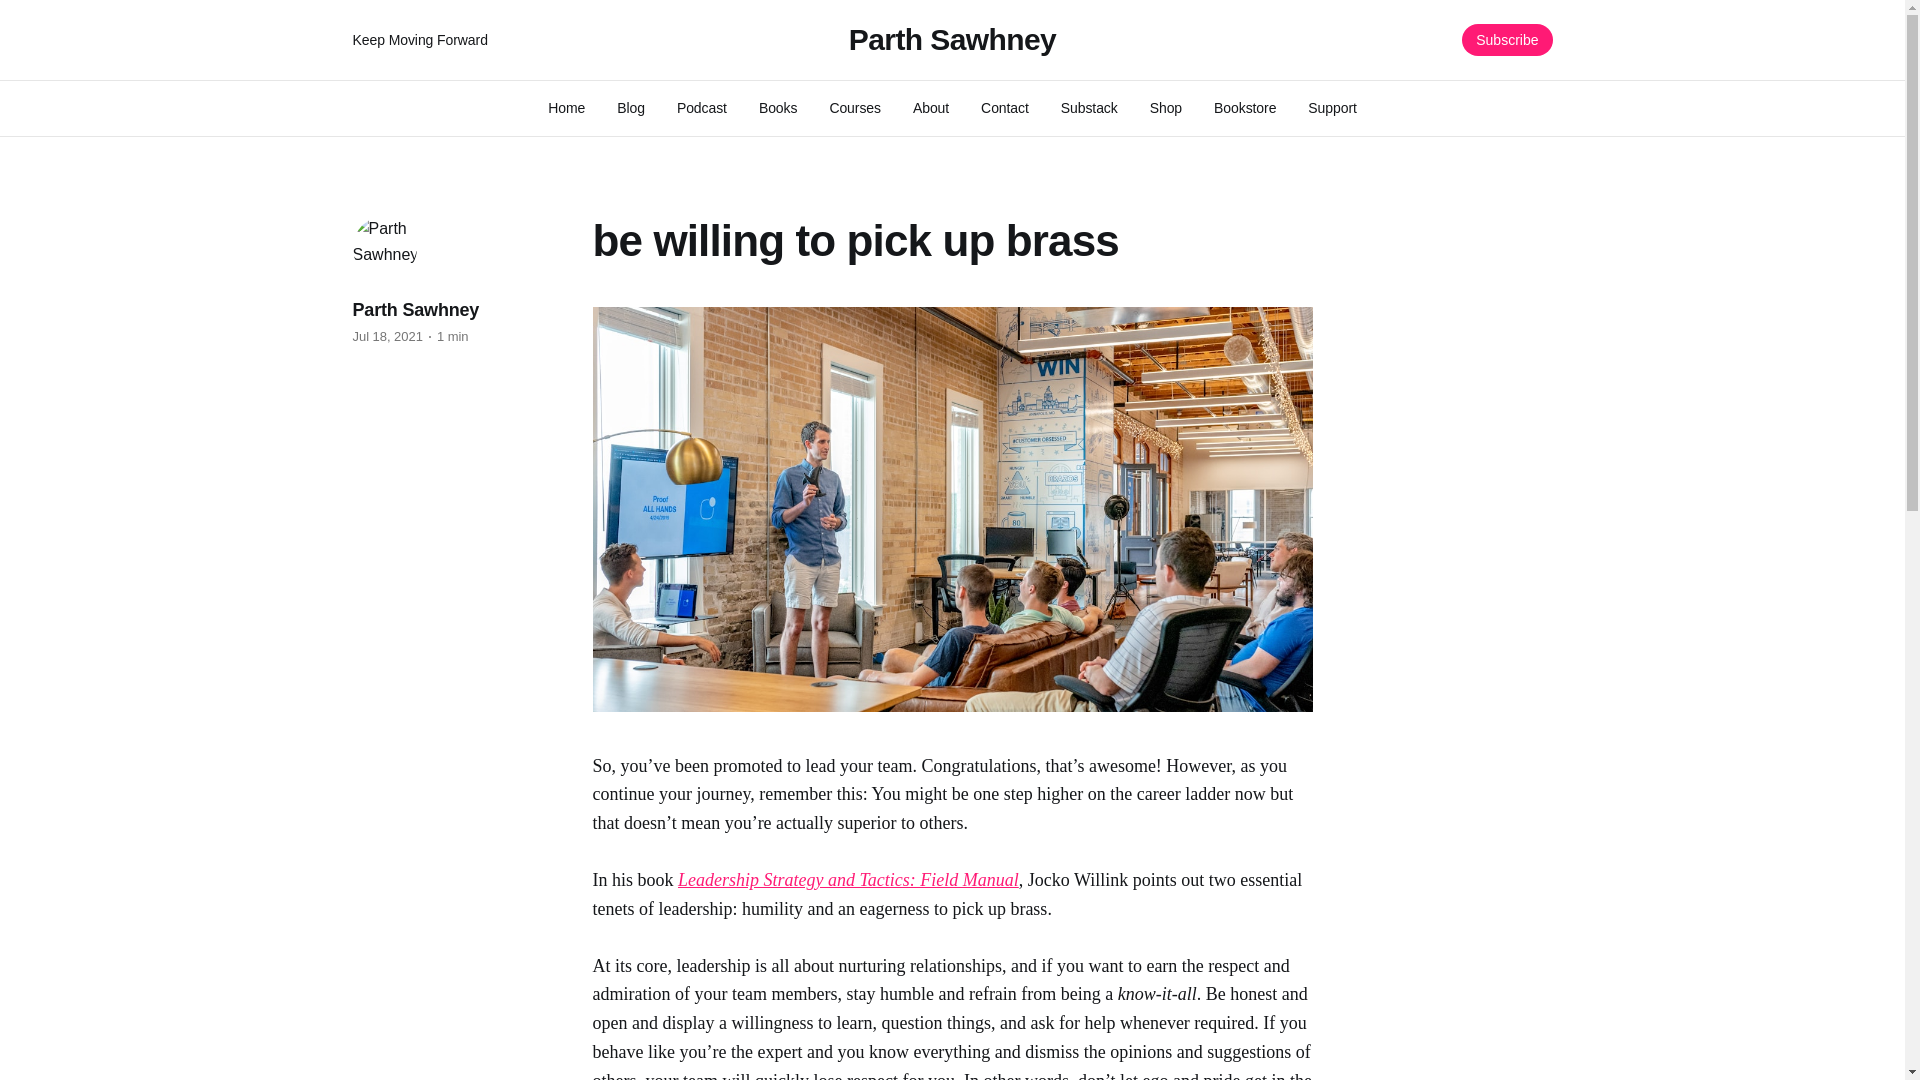 The image size is (1920, 1080). Describe the element at coordinates (930, 108) in the screenshot. I see `About` at that location.